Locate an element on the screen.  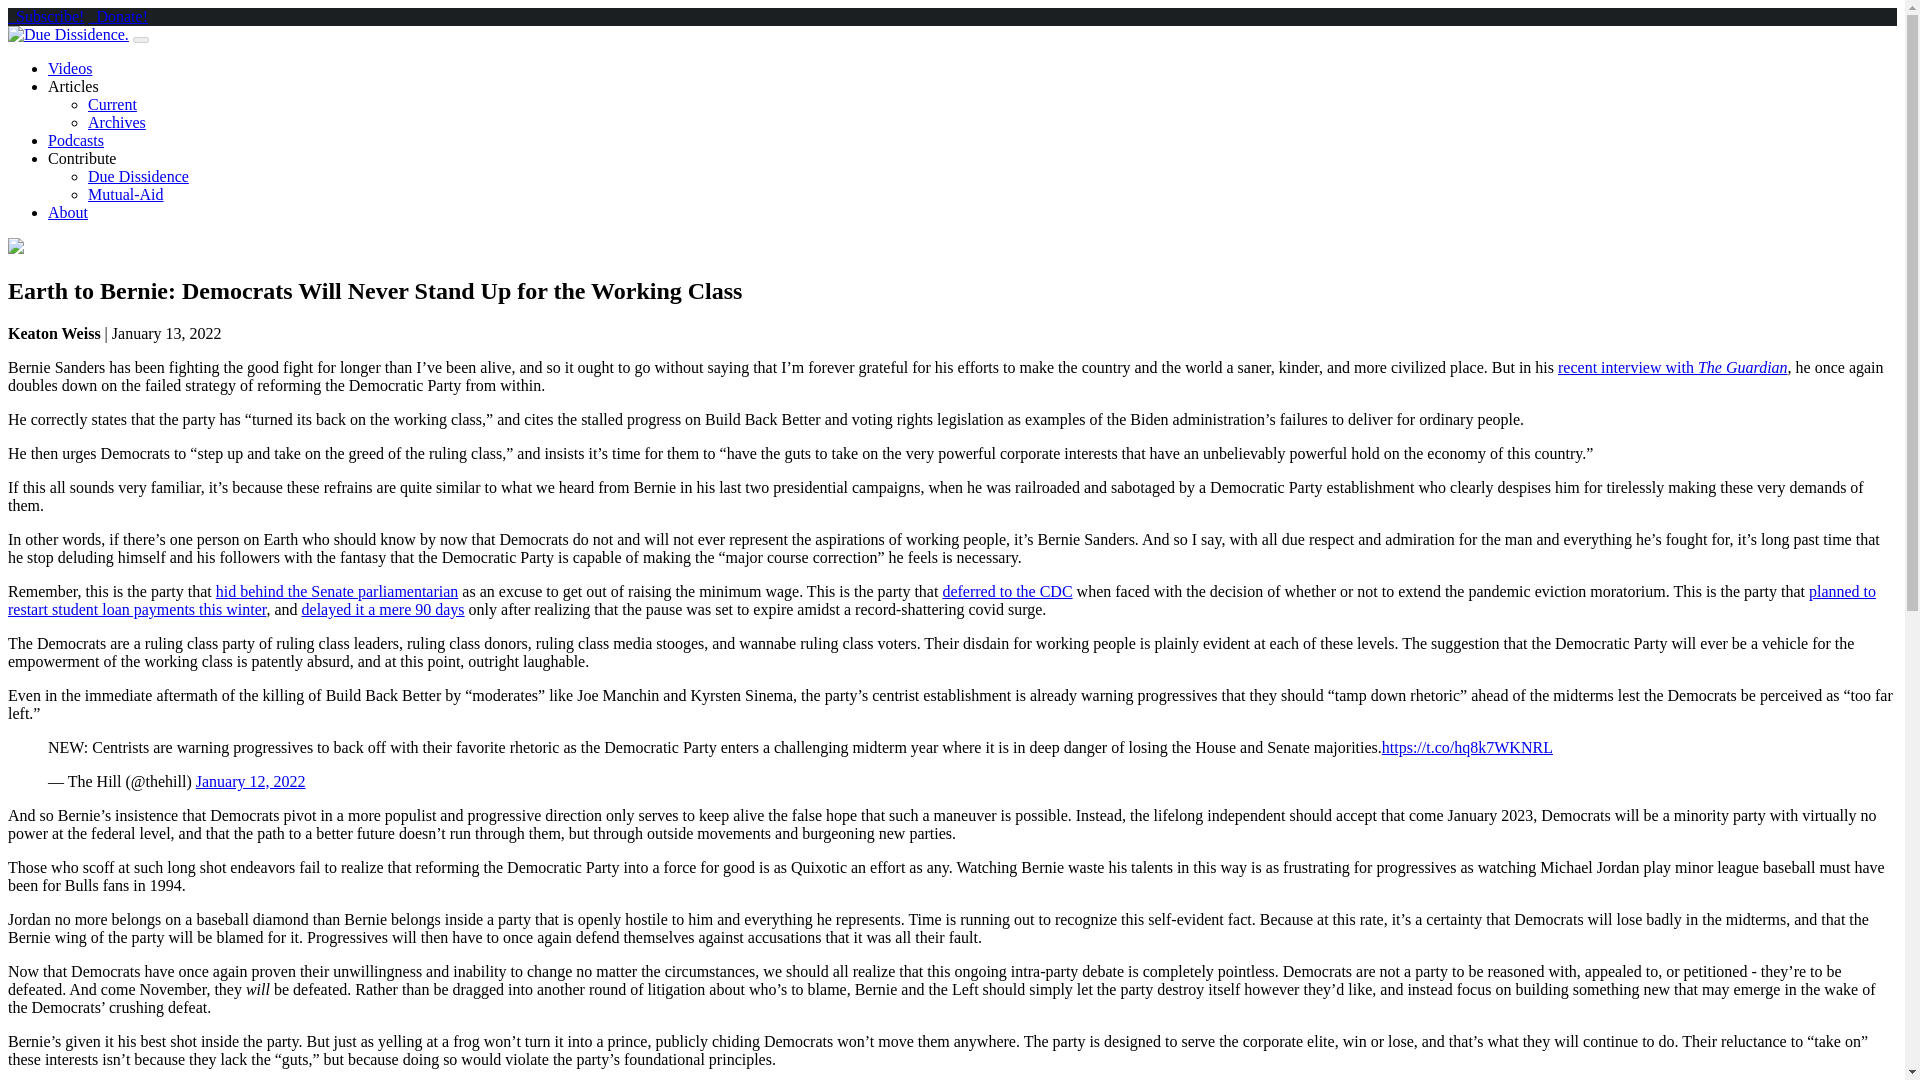
Contribute is located at coordinates (82, 158).